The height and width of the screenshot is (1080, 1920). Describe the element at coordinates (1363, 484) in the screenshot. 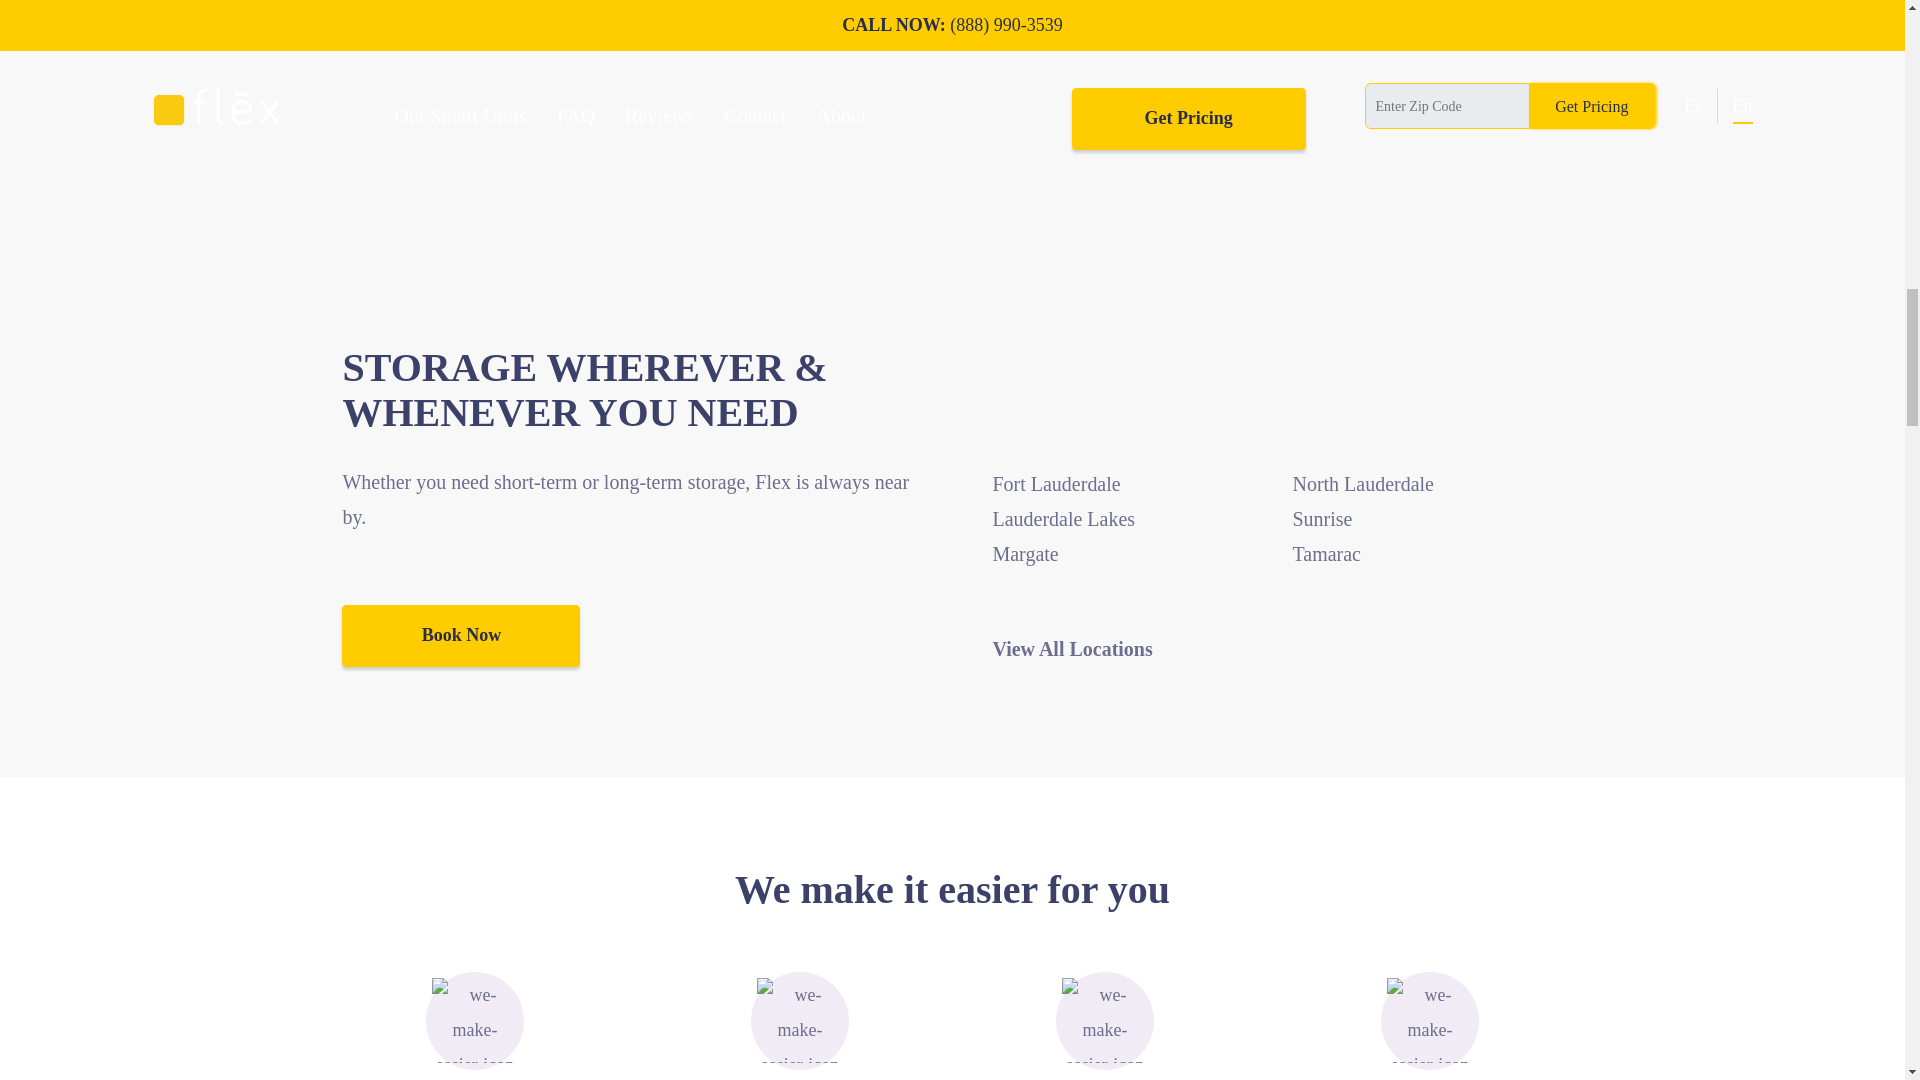

I see `North Lauderdale` at that location.